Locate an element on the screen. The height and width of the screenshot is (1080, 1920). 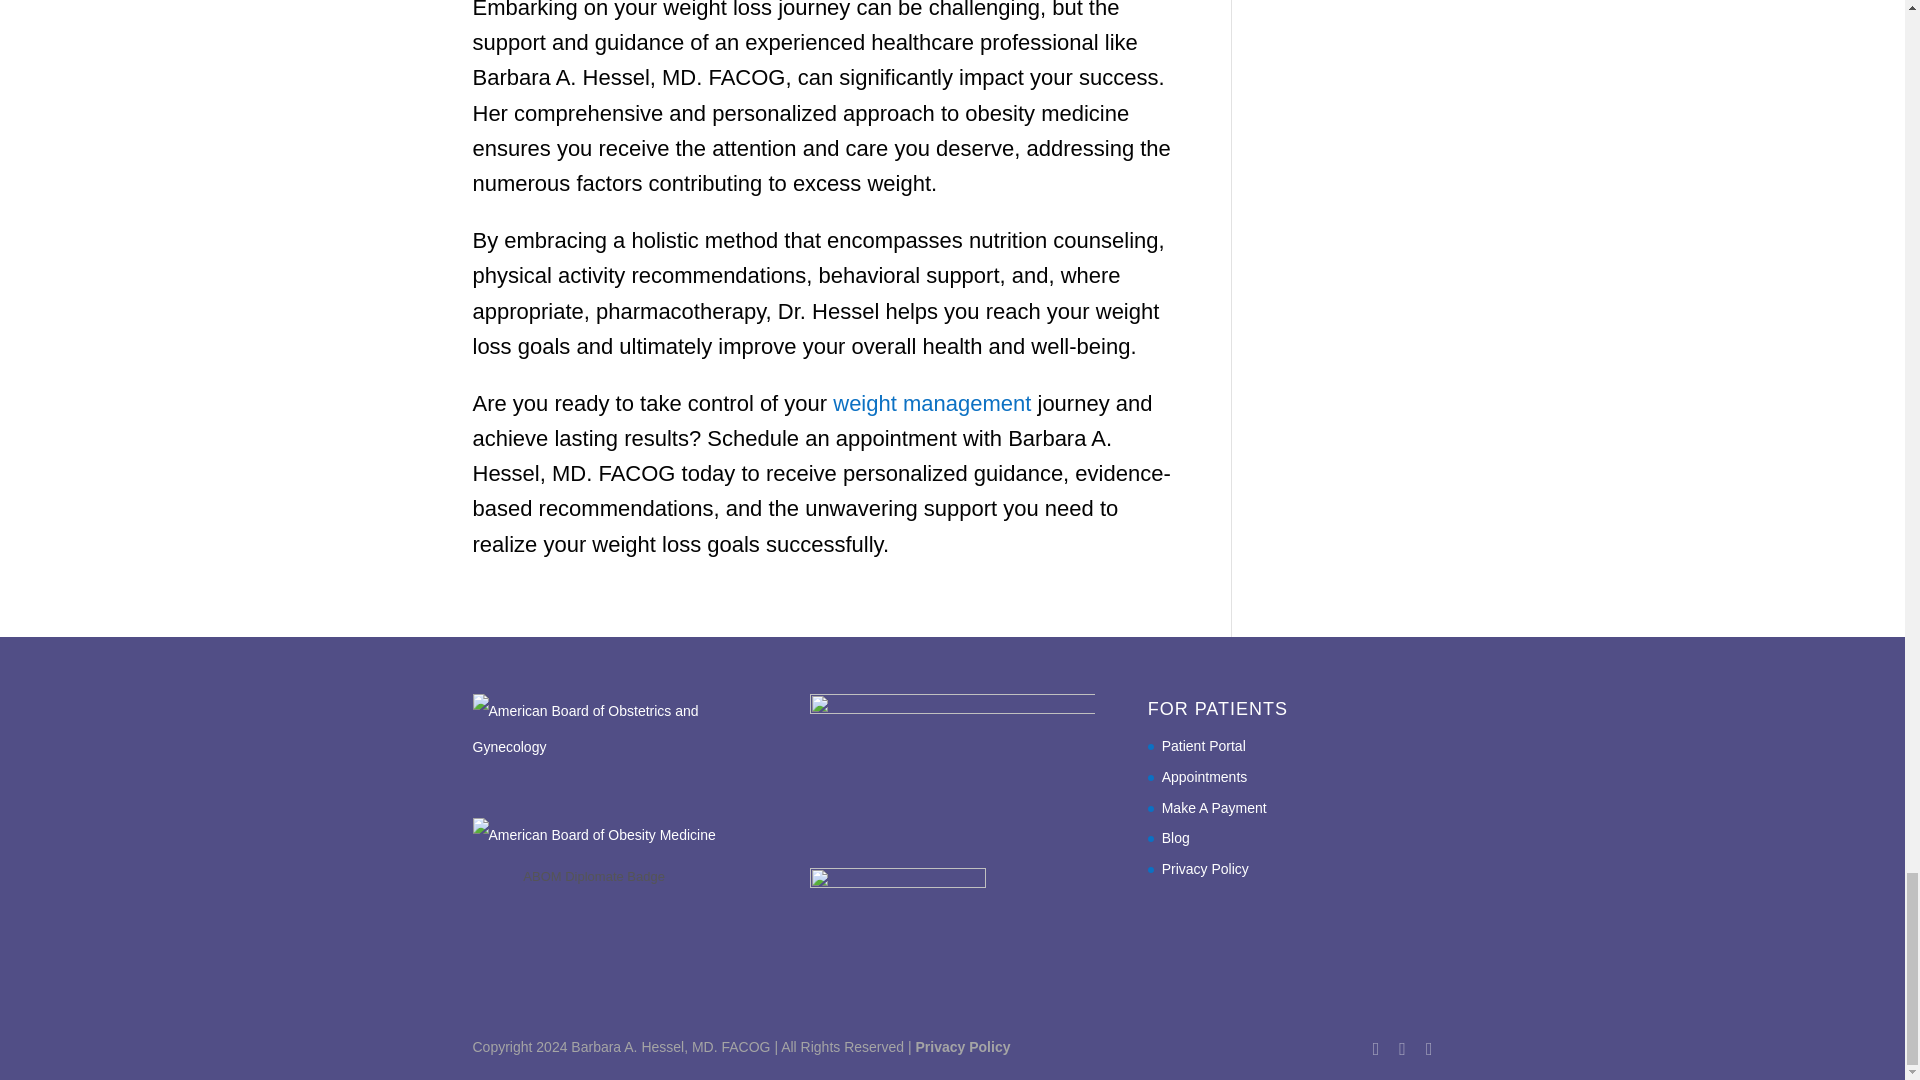
Make A Payment is located at coordinates (1214, 808).